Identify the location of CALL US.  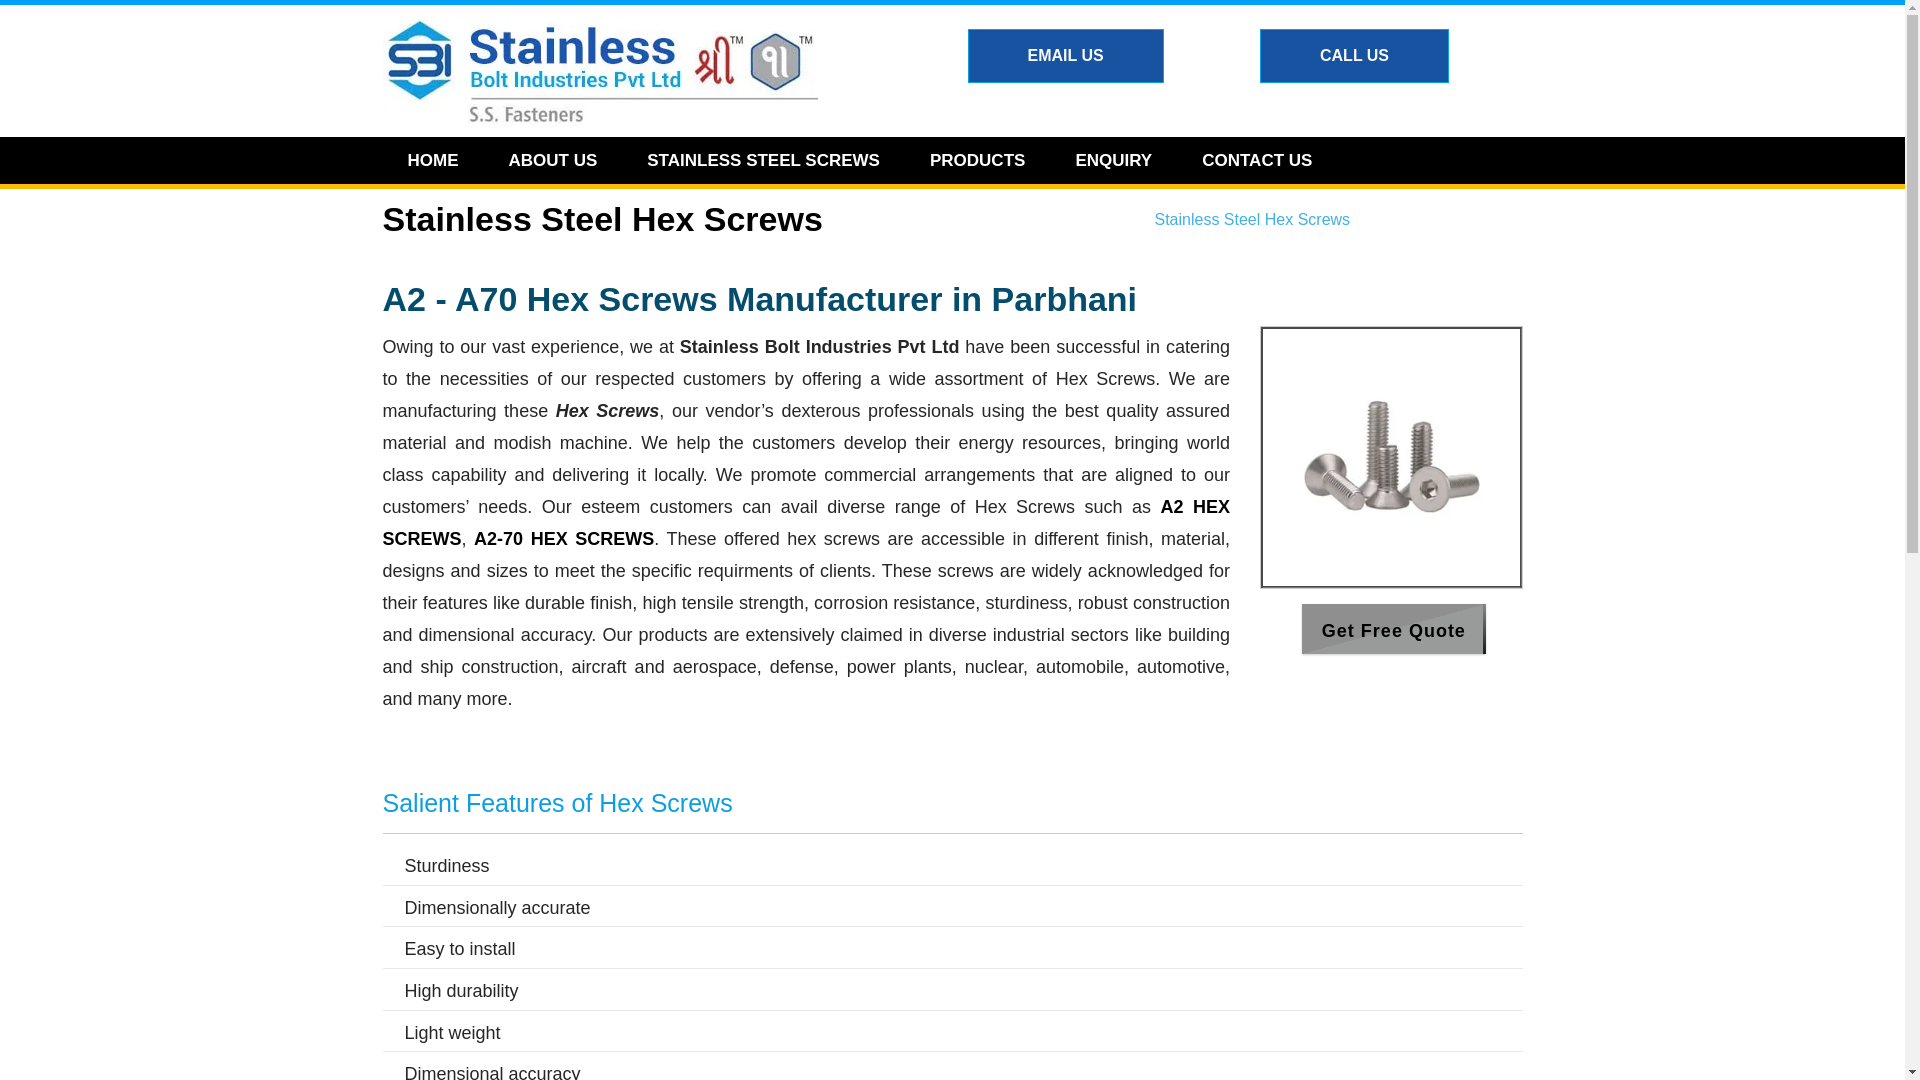
(1354, 55).